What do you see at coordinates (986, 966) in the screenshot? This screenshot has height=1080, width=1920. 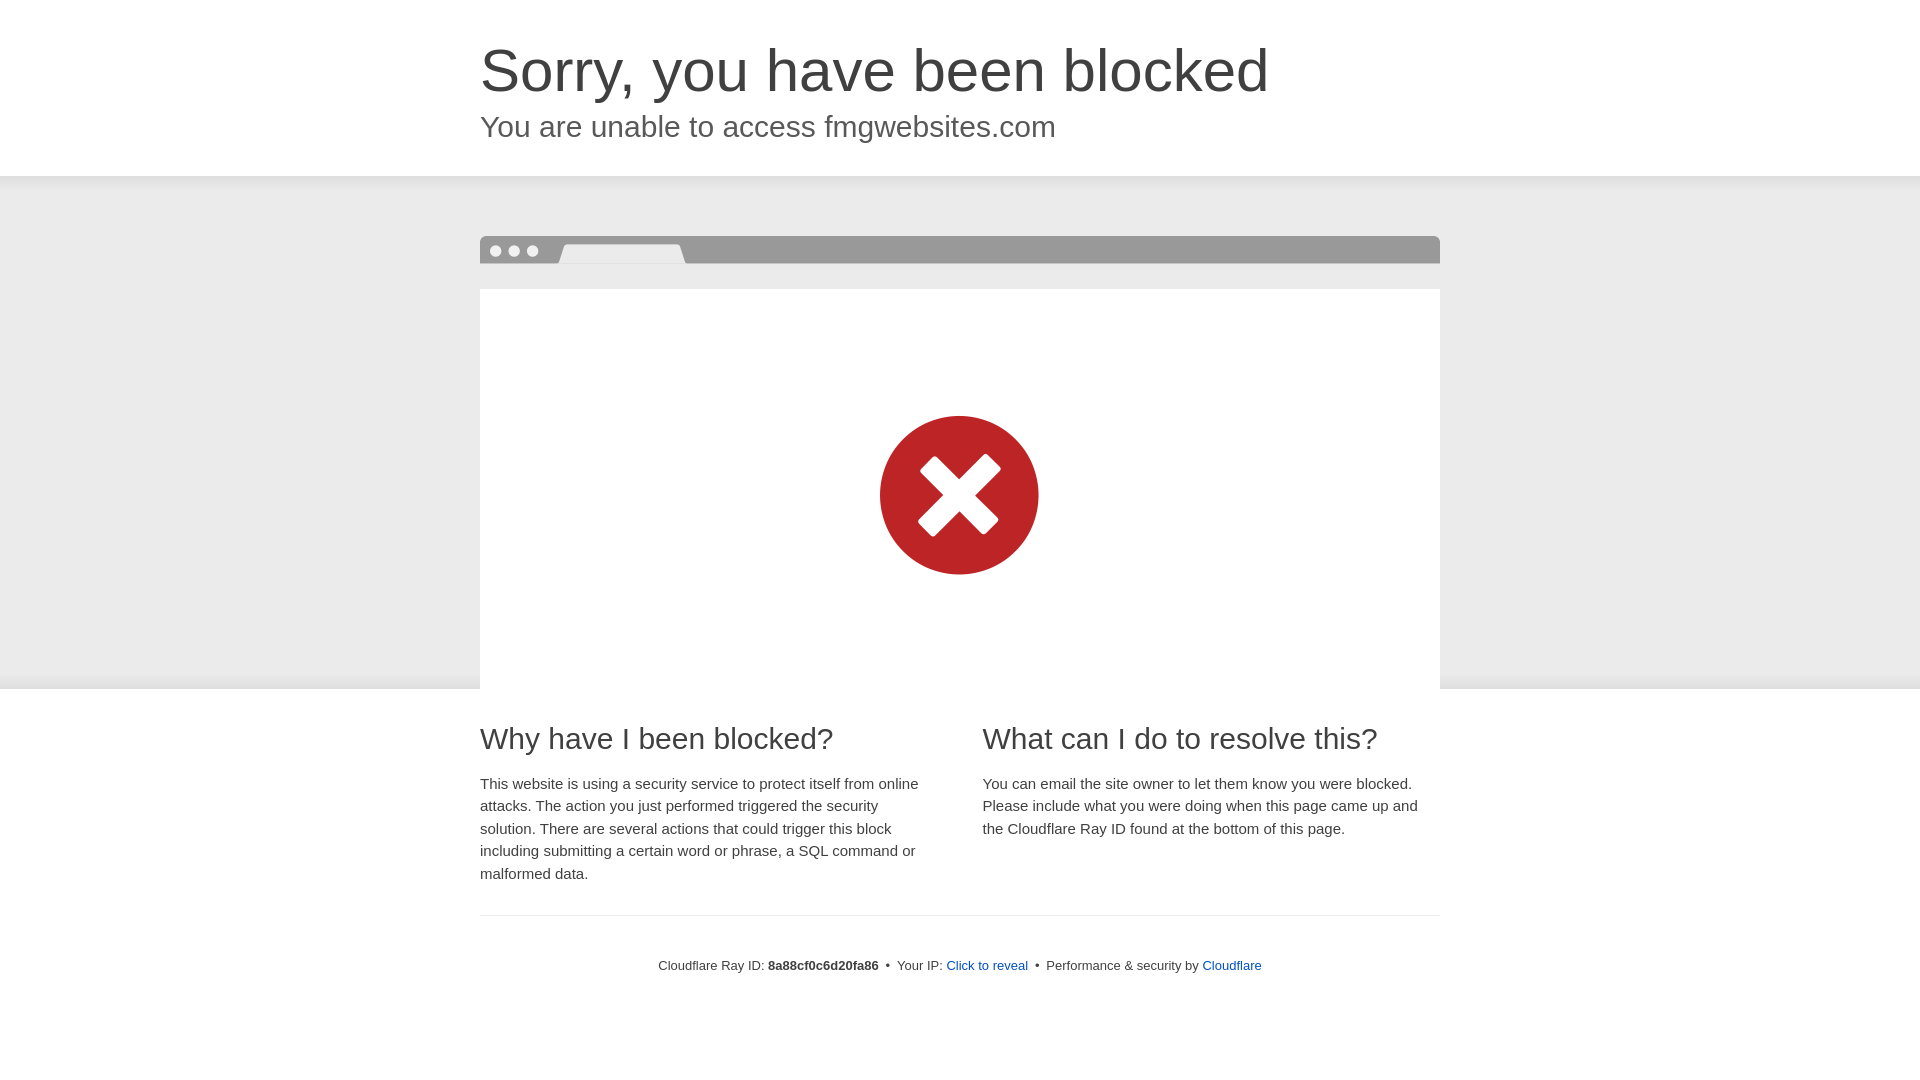 I see `Click to reveal` at bounding box center [986, 966].